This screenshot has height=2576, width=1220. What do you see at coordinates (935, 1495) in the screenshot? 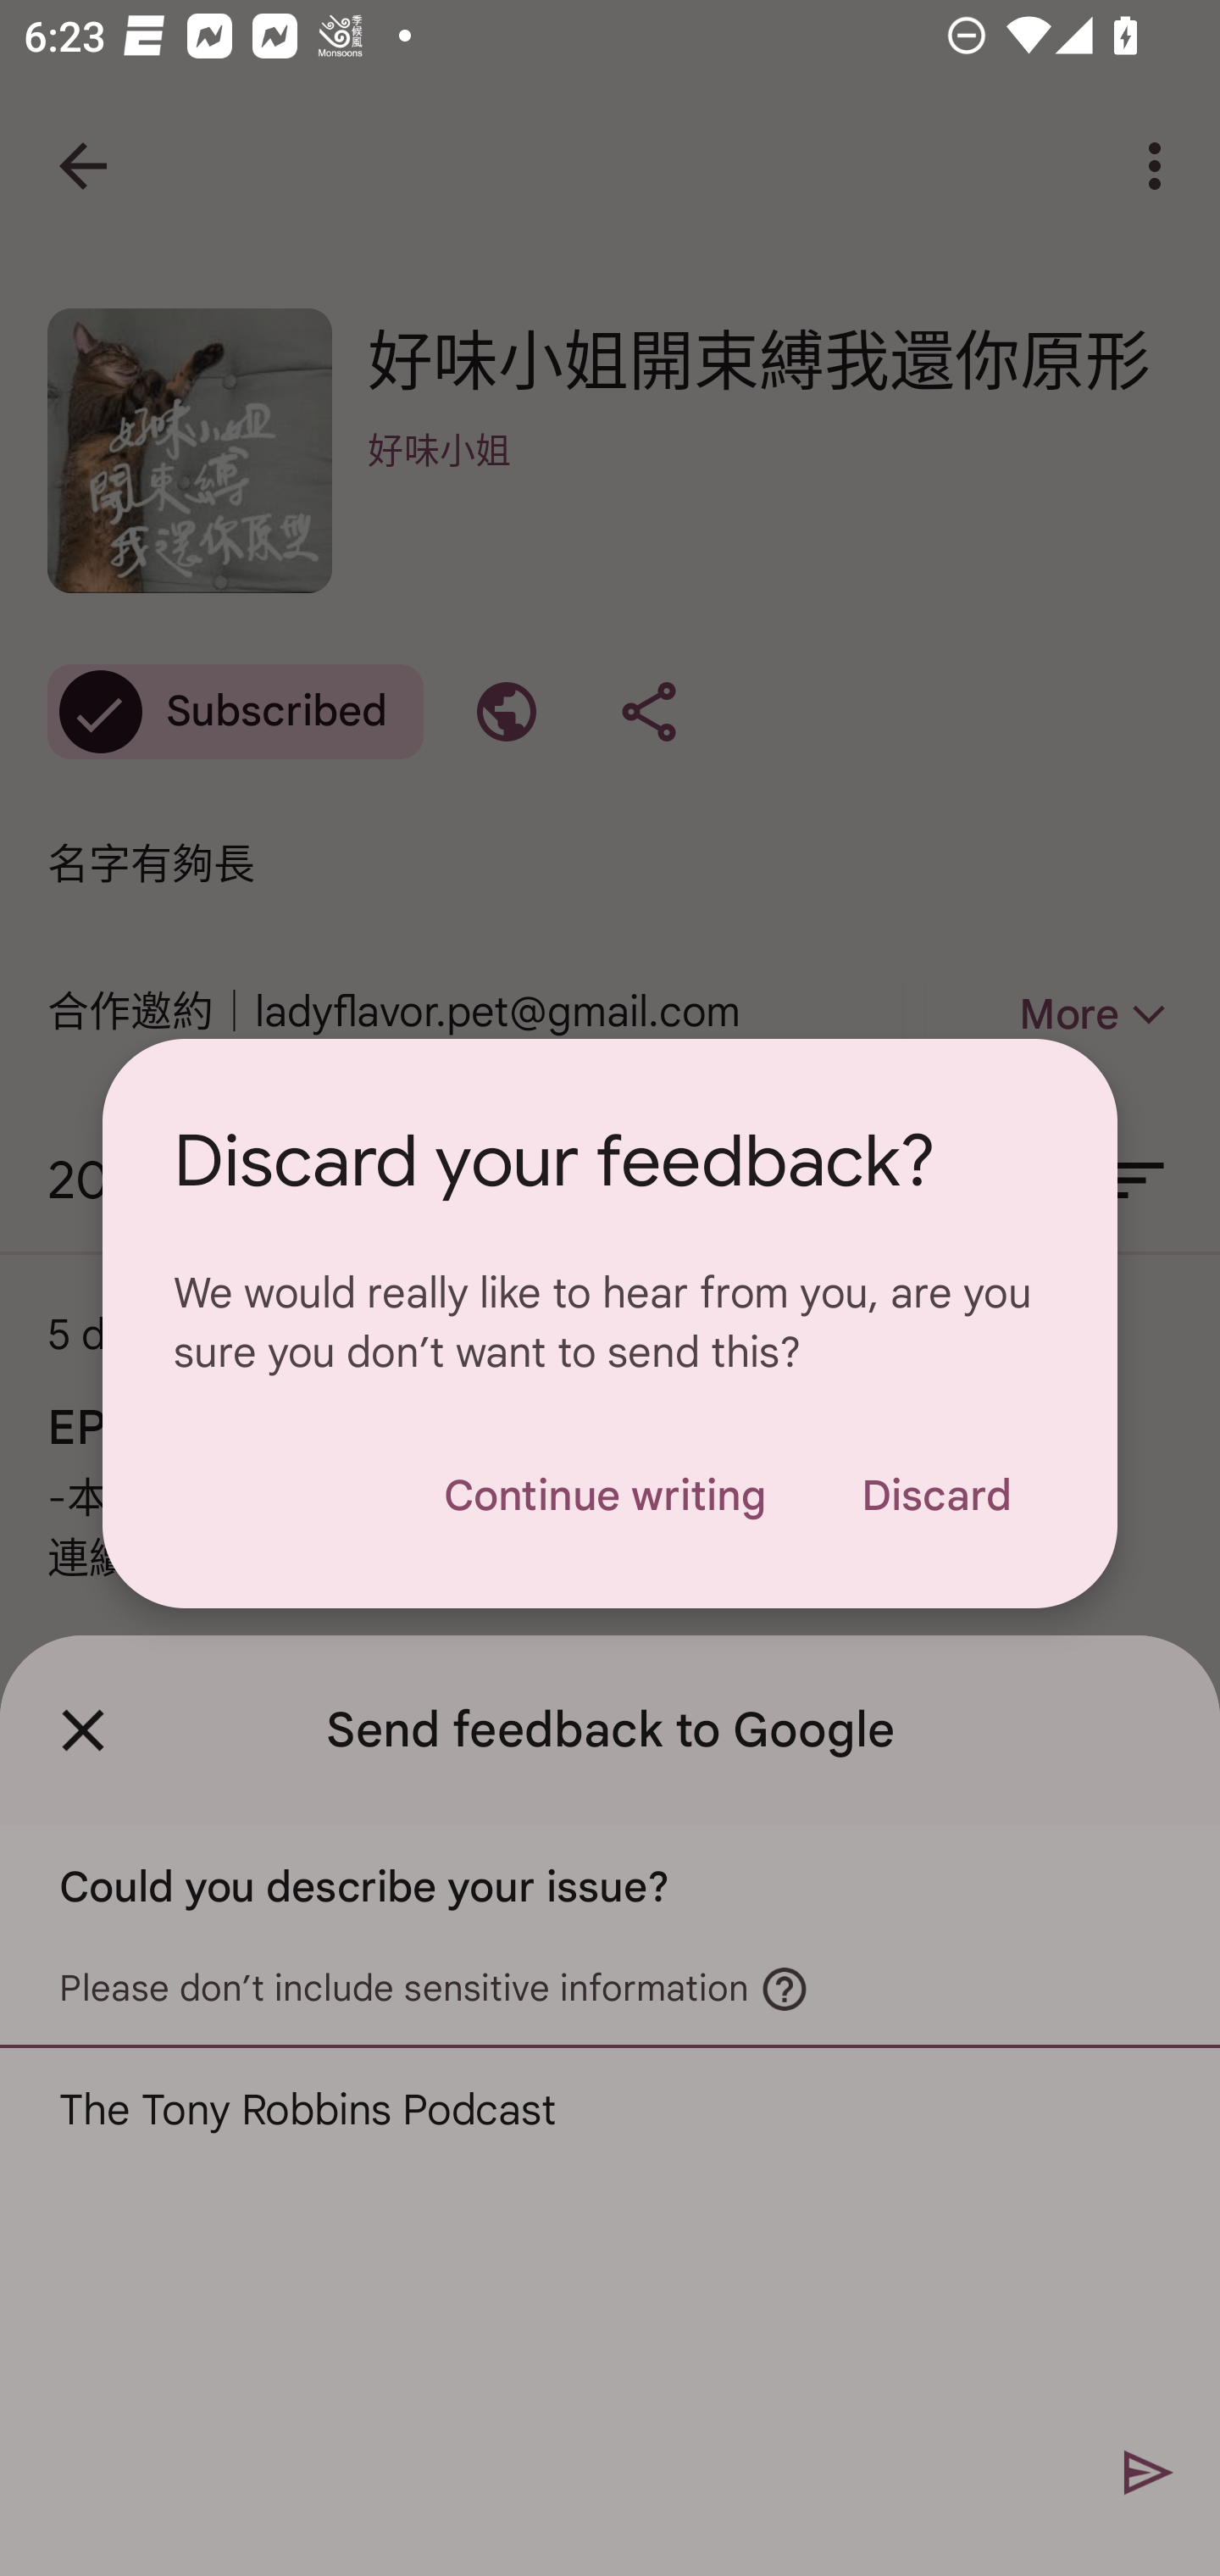
I see `Discard` at bounding box center [935, 1495].